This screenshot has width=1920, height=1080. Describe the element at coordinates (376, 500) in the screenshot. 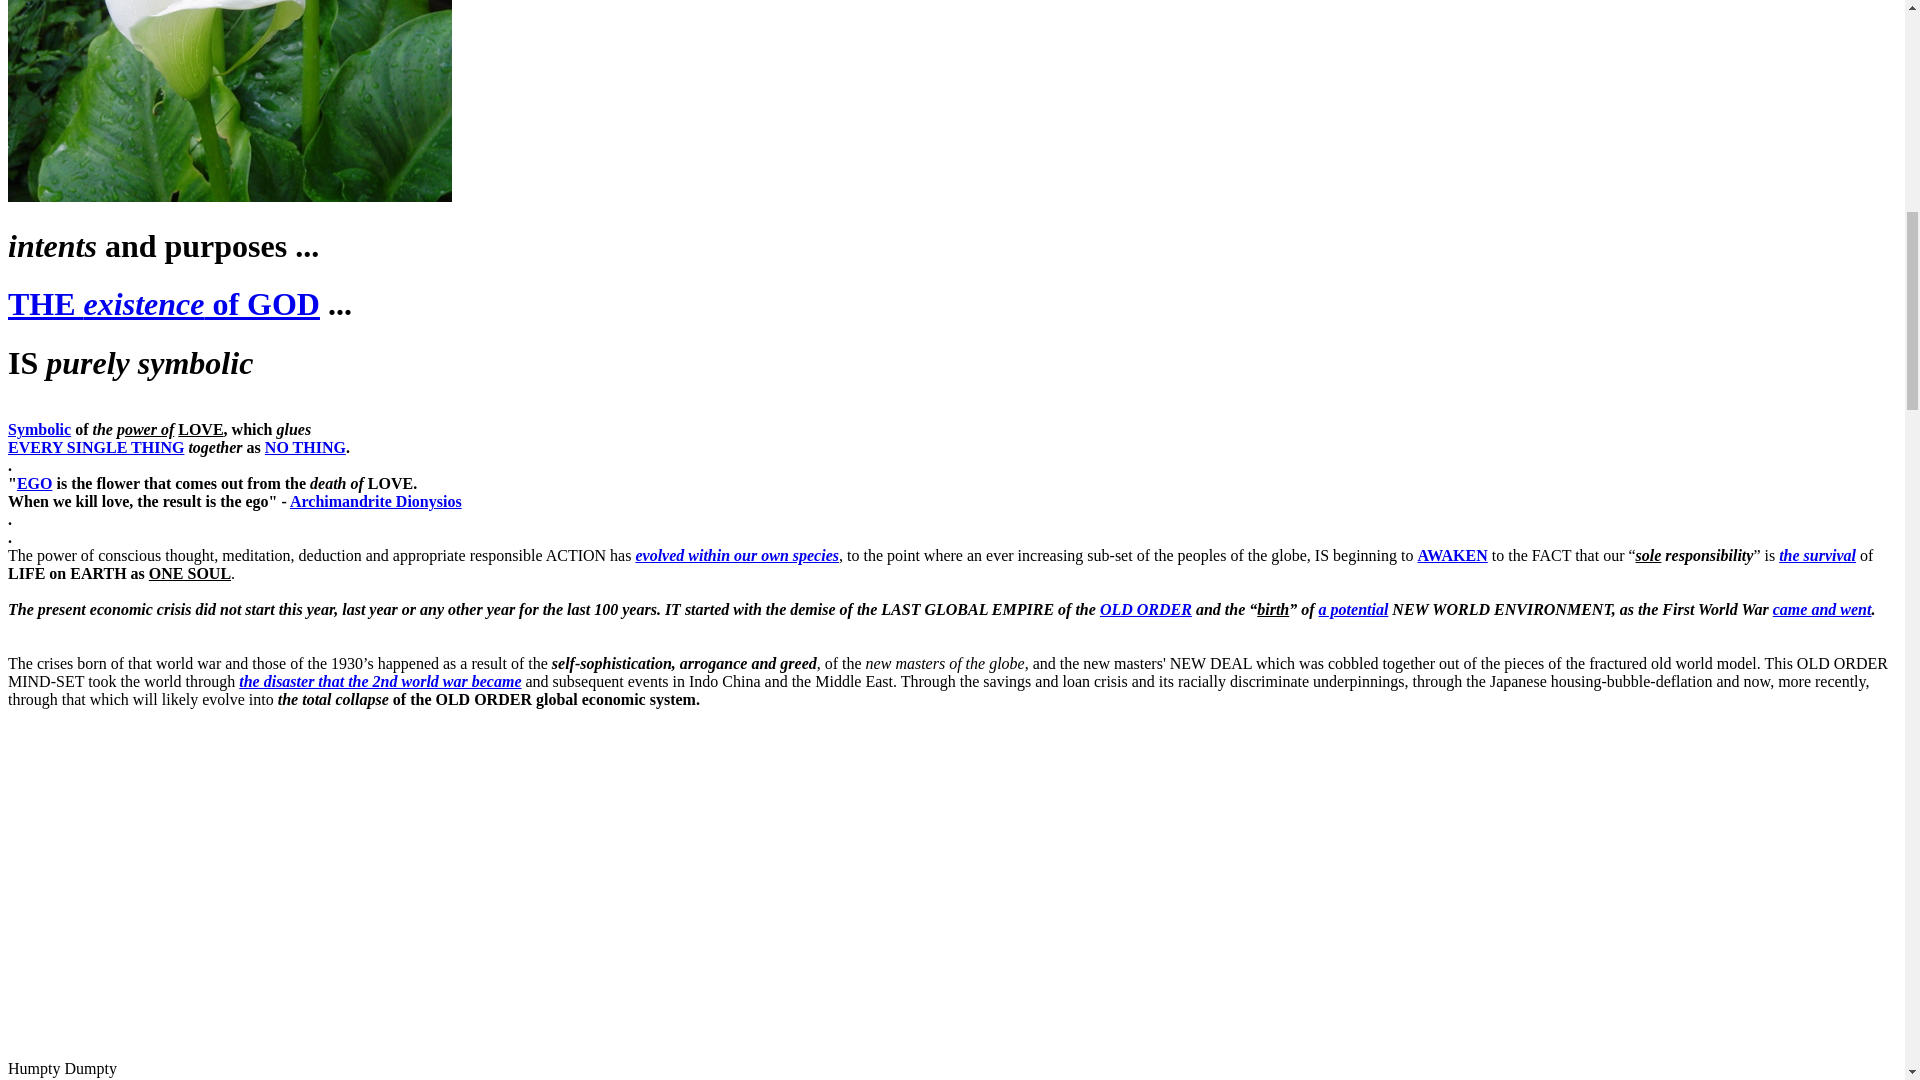

I see `Archimandrite Dionysios` at that location.